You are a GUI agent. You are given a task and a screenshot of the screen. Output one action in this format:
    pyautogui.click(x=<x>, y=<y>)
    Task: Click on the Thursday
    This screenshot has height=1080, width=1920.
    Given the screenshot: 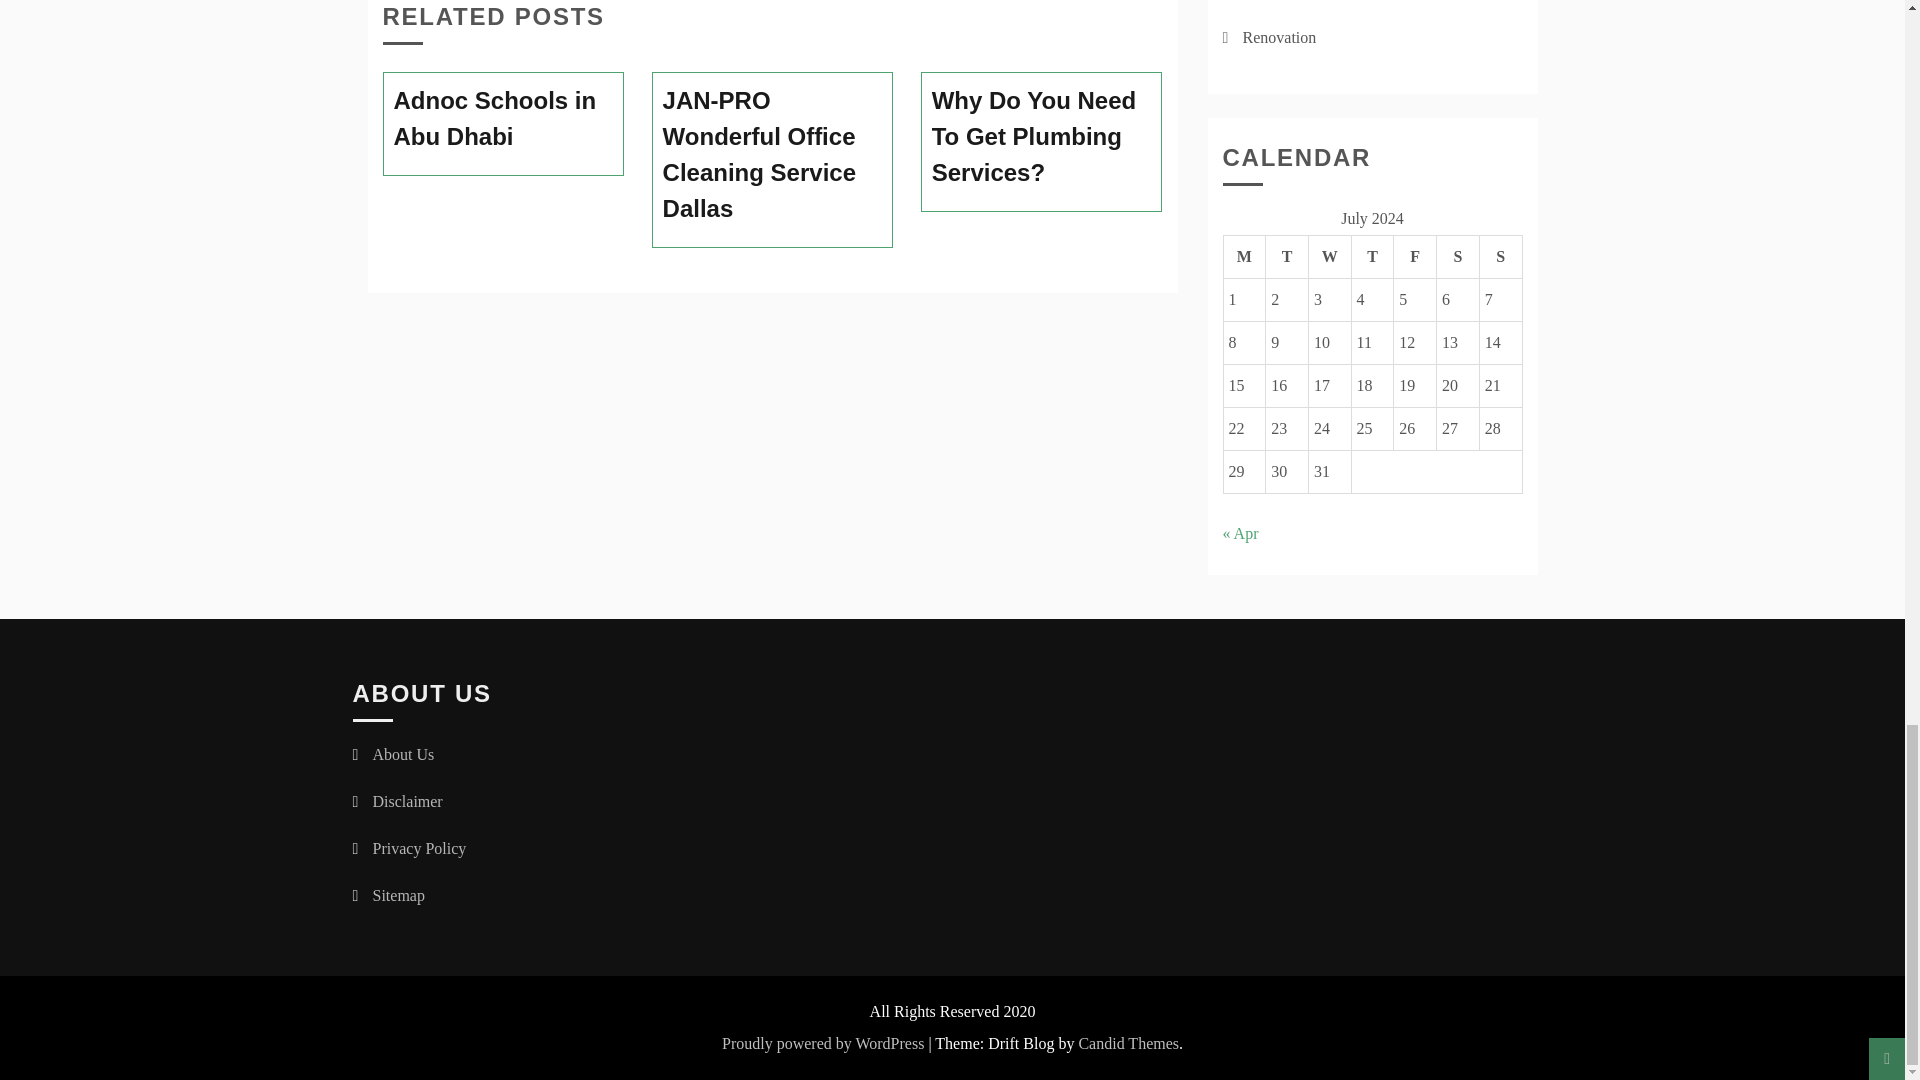 What is the action you would take?
    pyautogui.click(x=1372, y=256)
    